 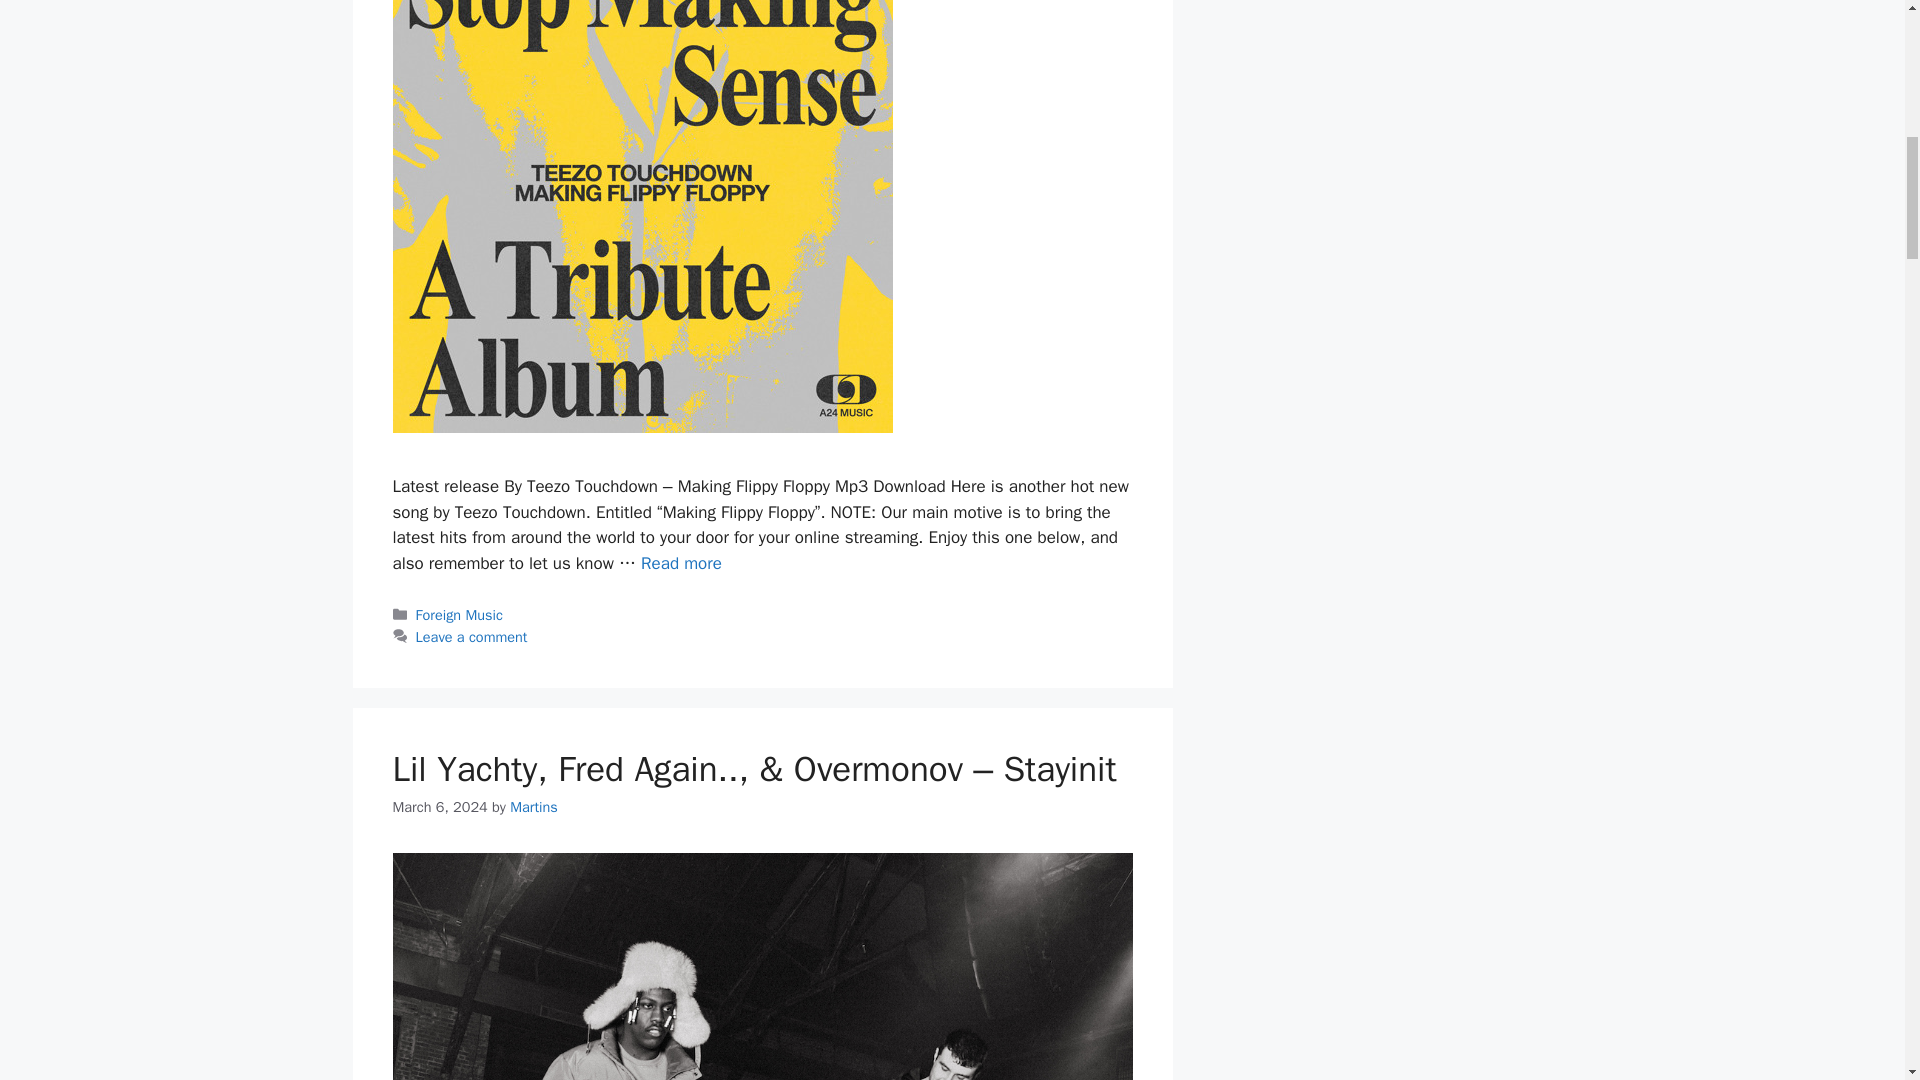 What do you see at coordinates (534, 807) in the screenshot?
I see `View all posts by Martins` at bounding box center [534, 807].